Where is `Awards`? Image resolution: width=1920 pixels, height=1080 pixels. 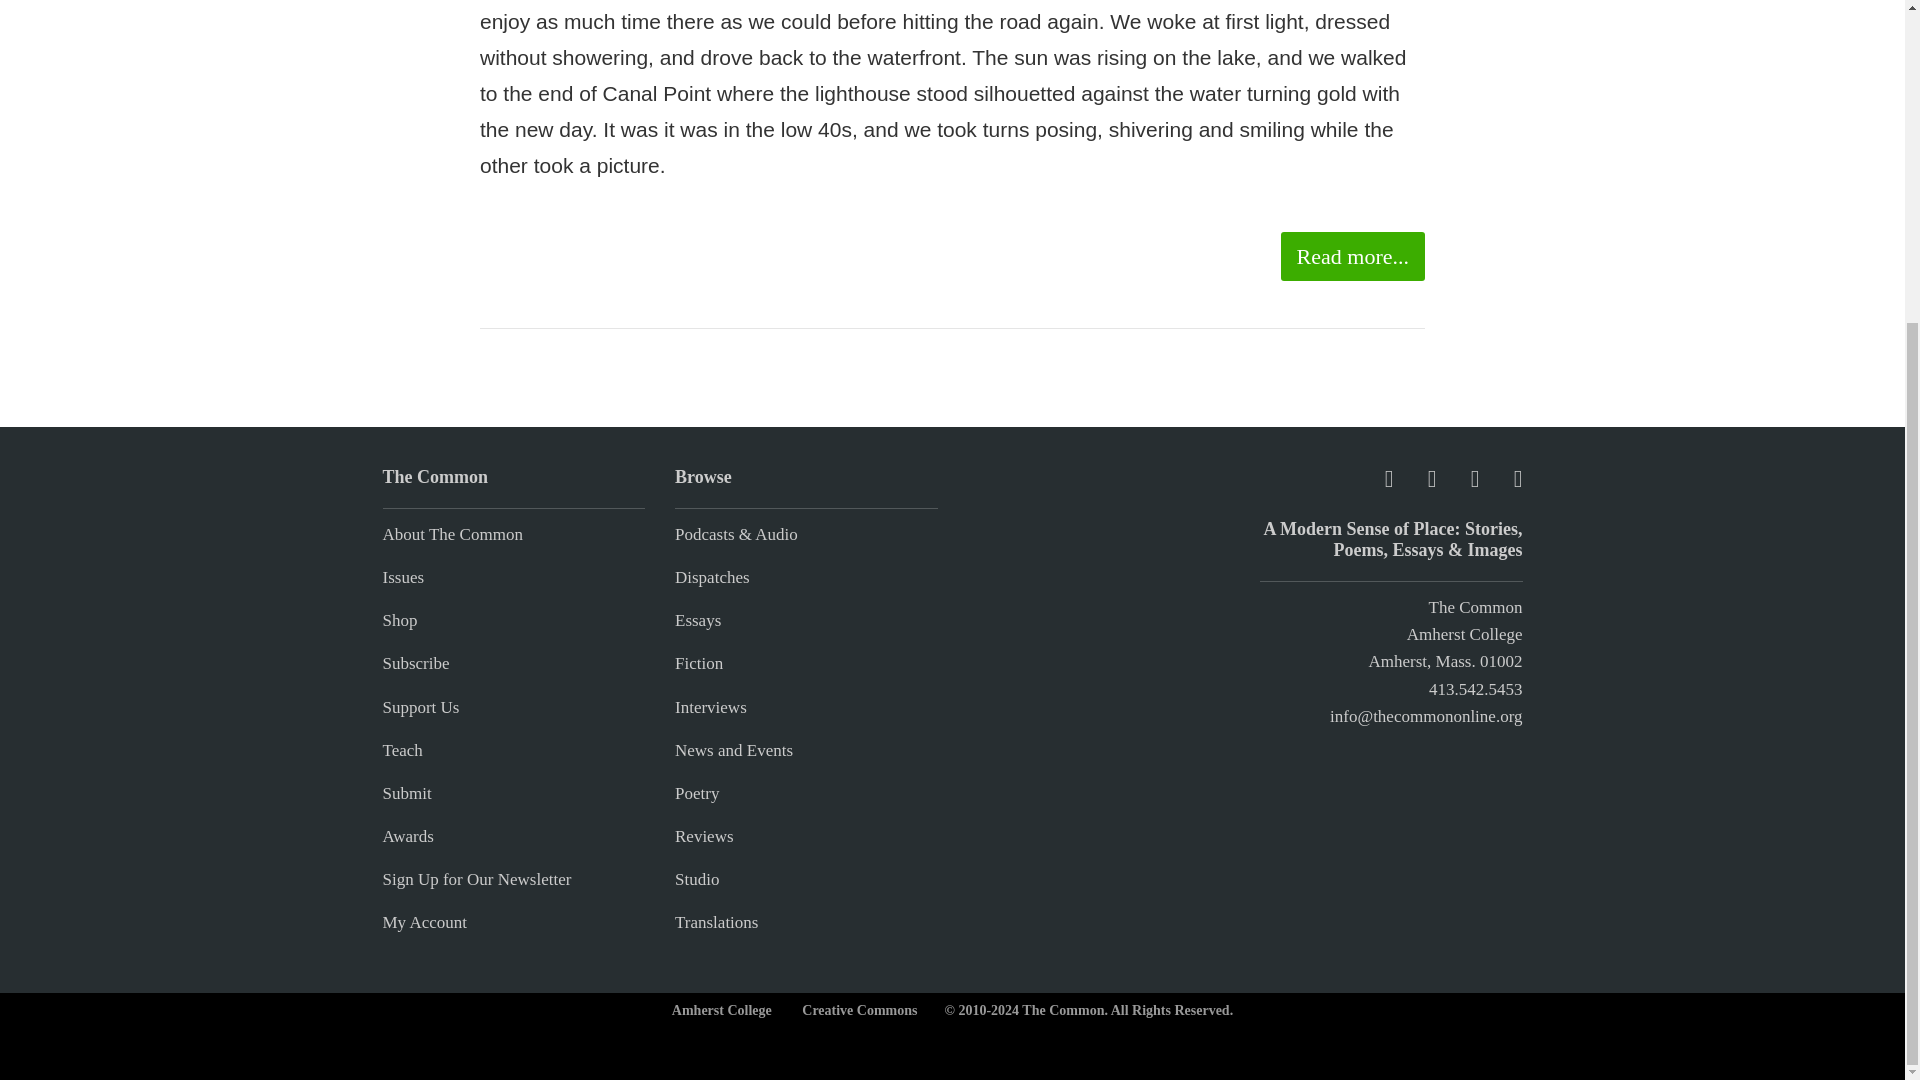 Awards is located at coordinates (408, 836).